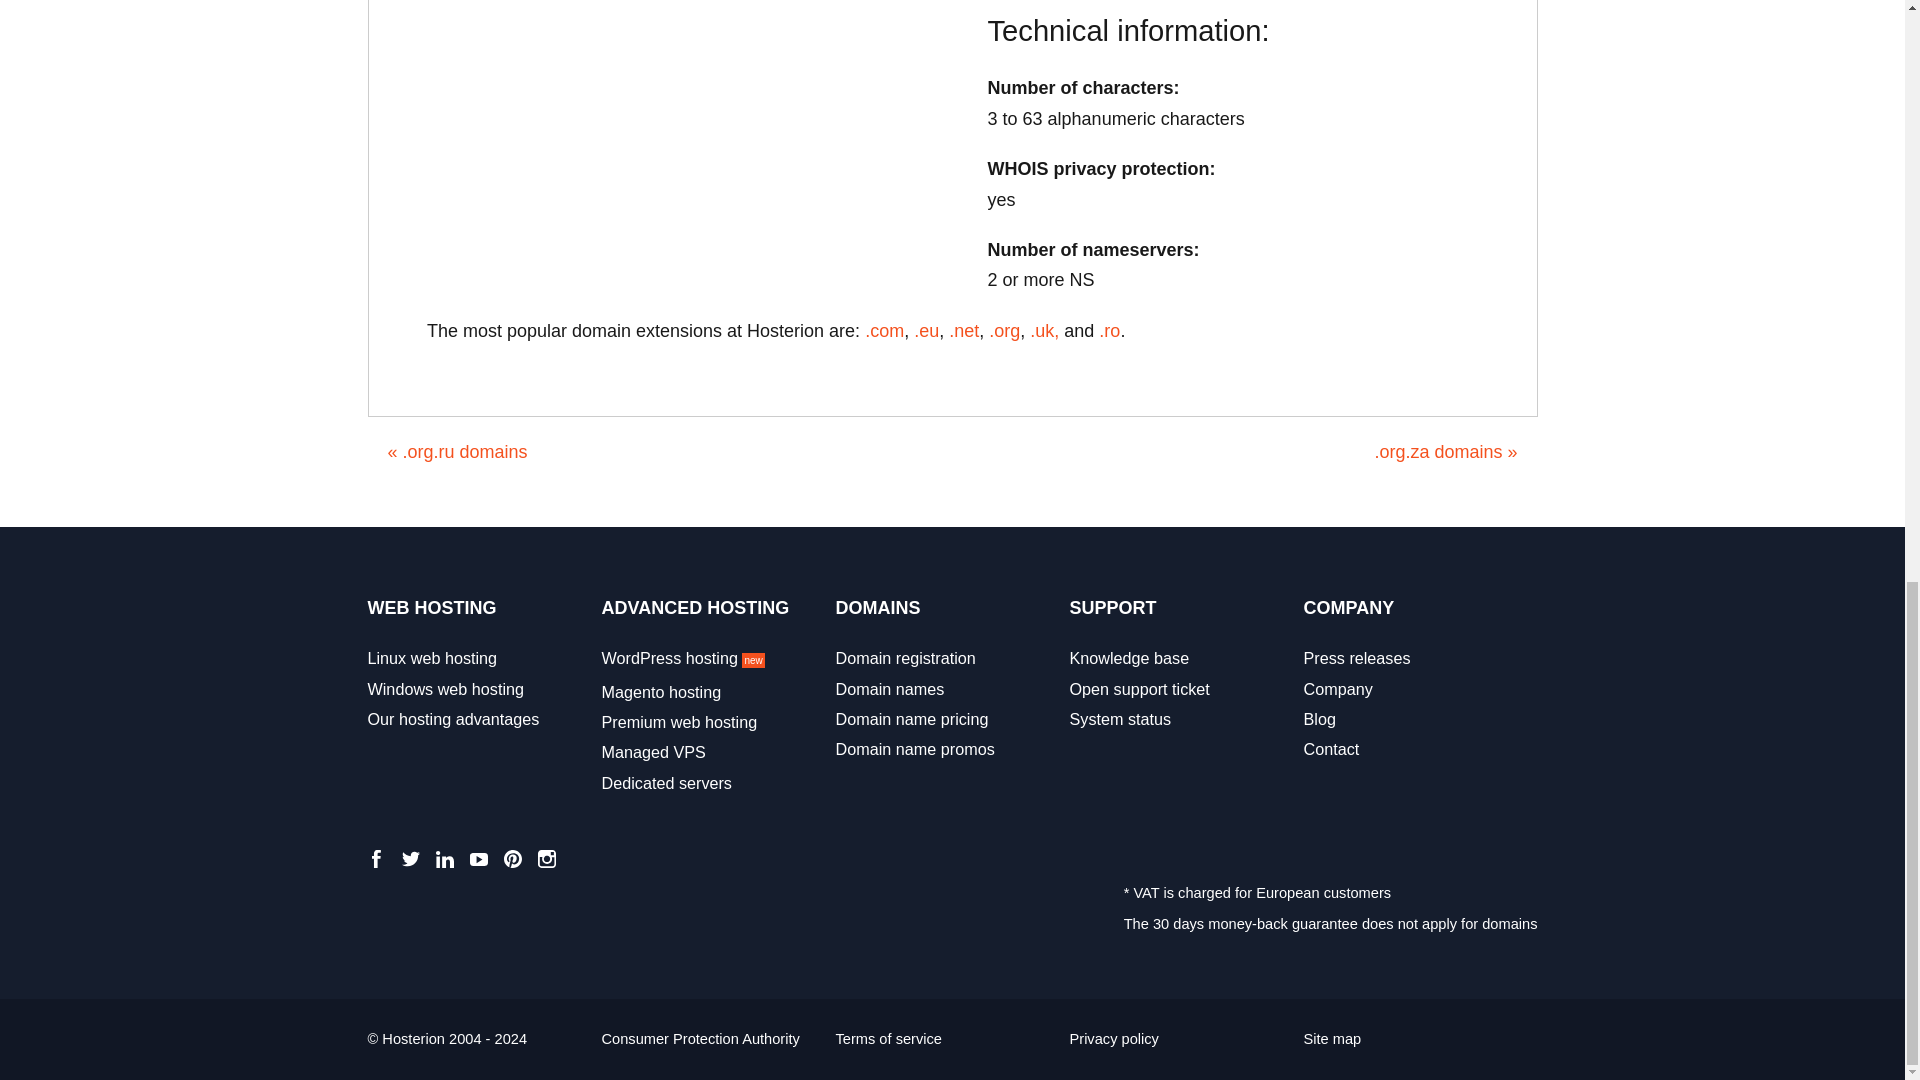 This screenshot has height=1080, width=1920. Describe the element at coordinates (964, 330) in the screenshot. I see `.net` at that location.